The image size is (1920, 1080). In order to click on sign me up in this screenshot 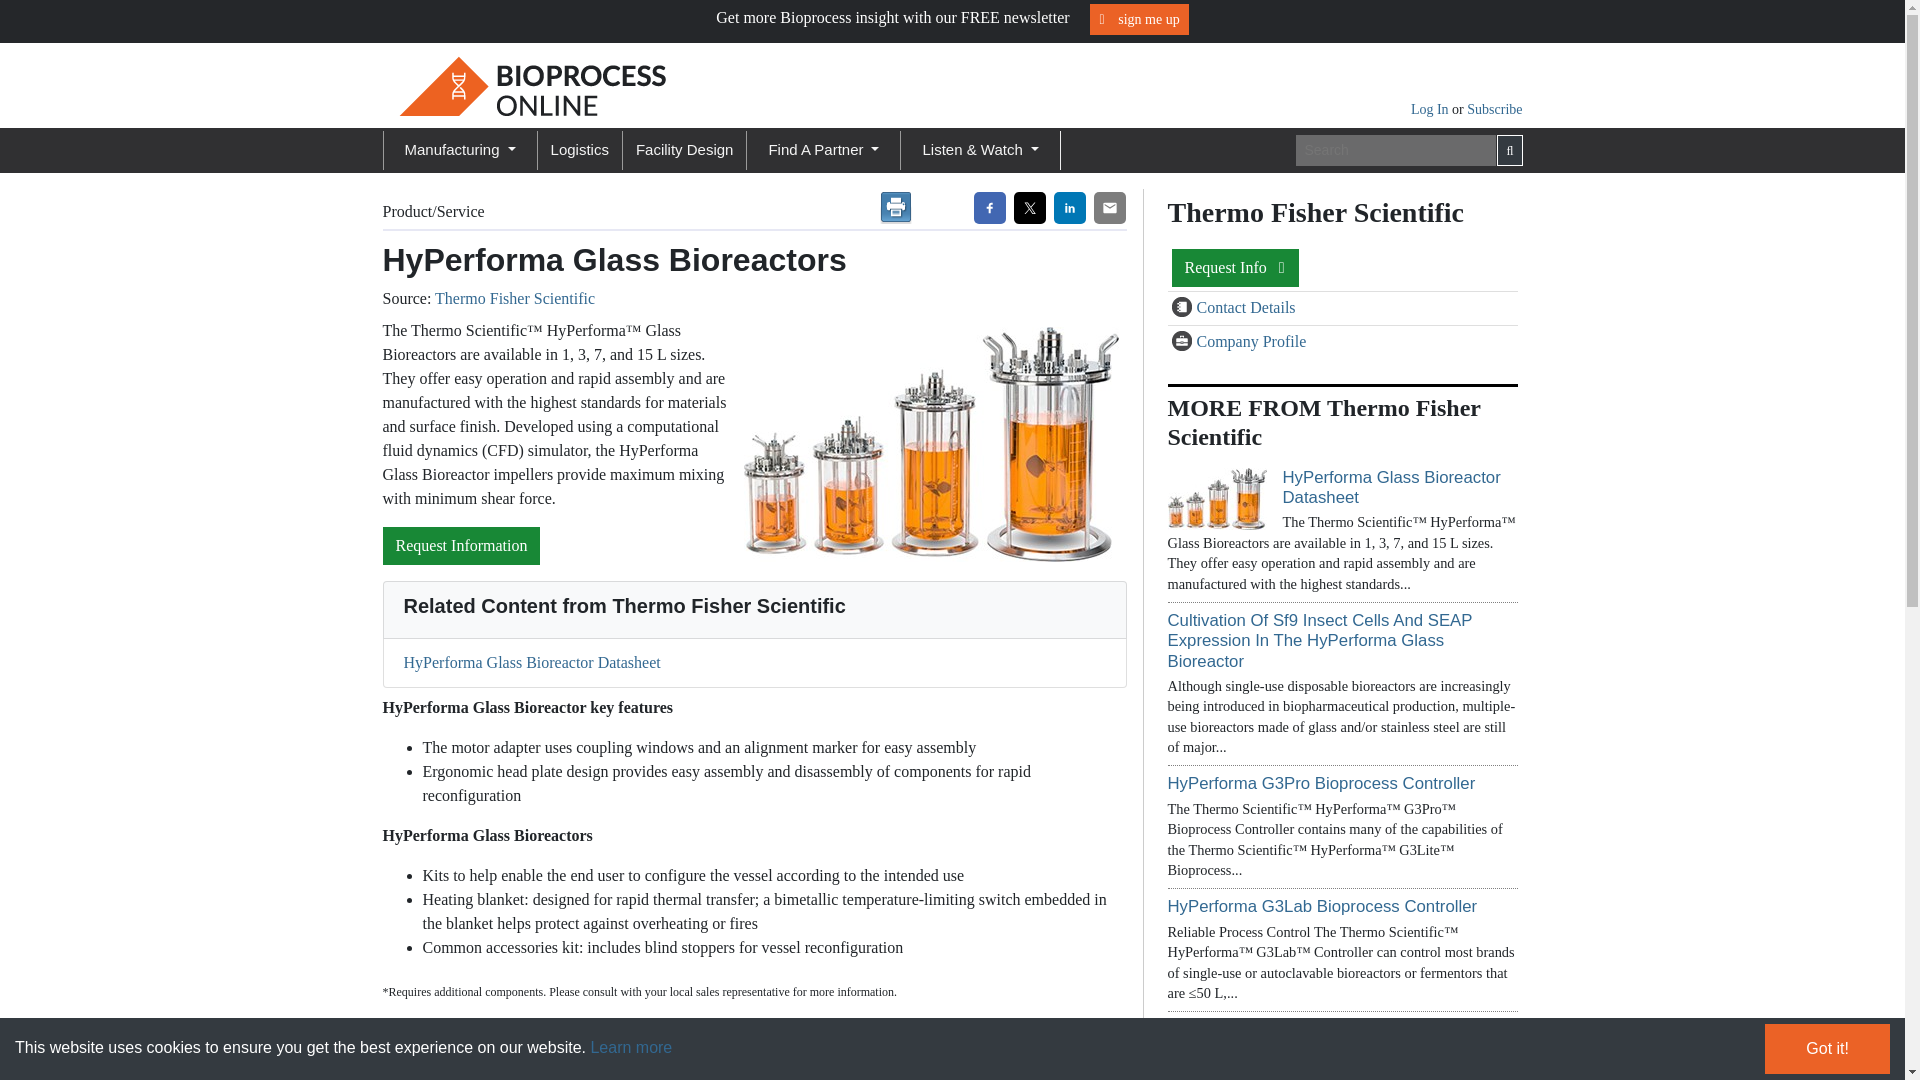, I will do `click(1139, 19)`.